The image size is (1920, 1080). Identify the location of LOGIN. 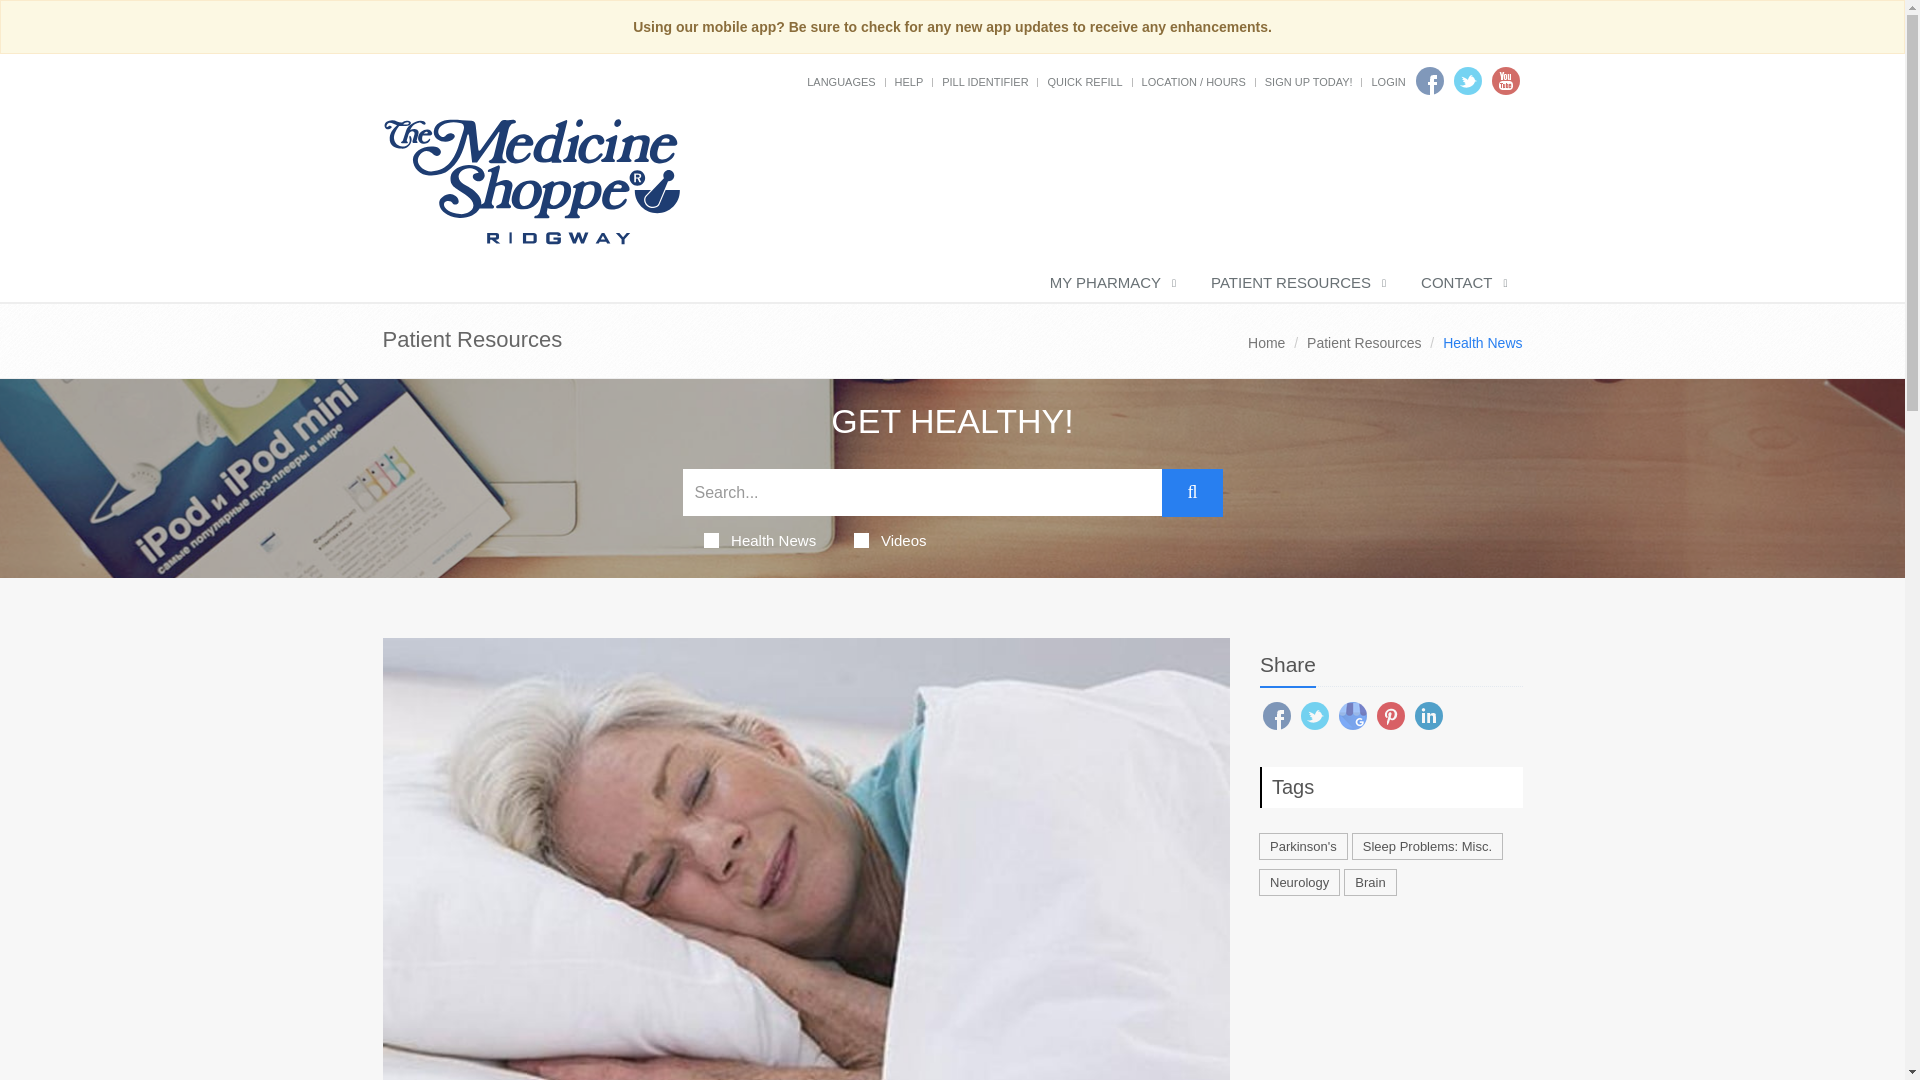
(1388, 81).